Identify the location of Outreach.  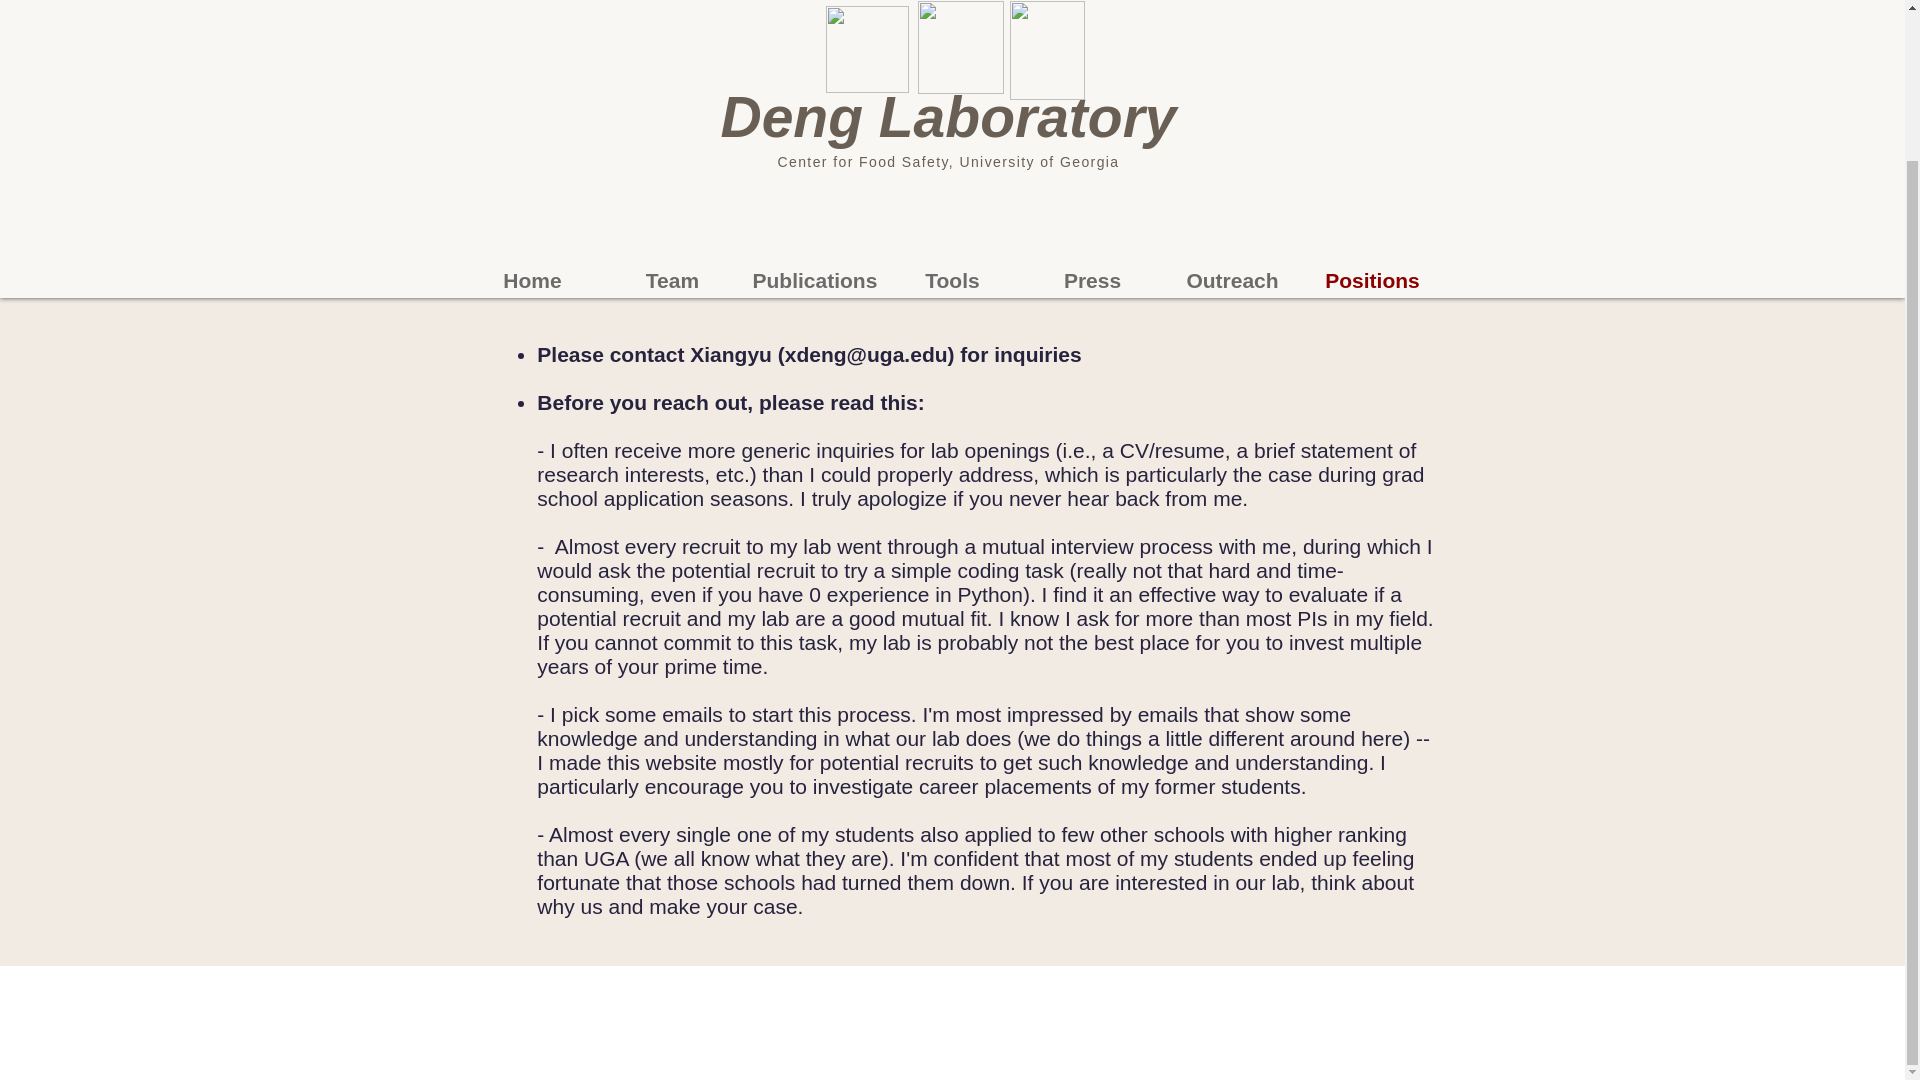
(1231, 280).